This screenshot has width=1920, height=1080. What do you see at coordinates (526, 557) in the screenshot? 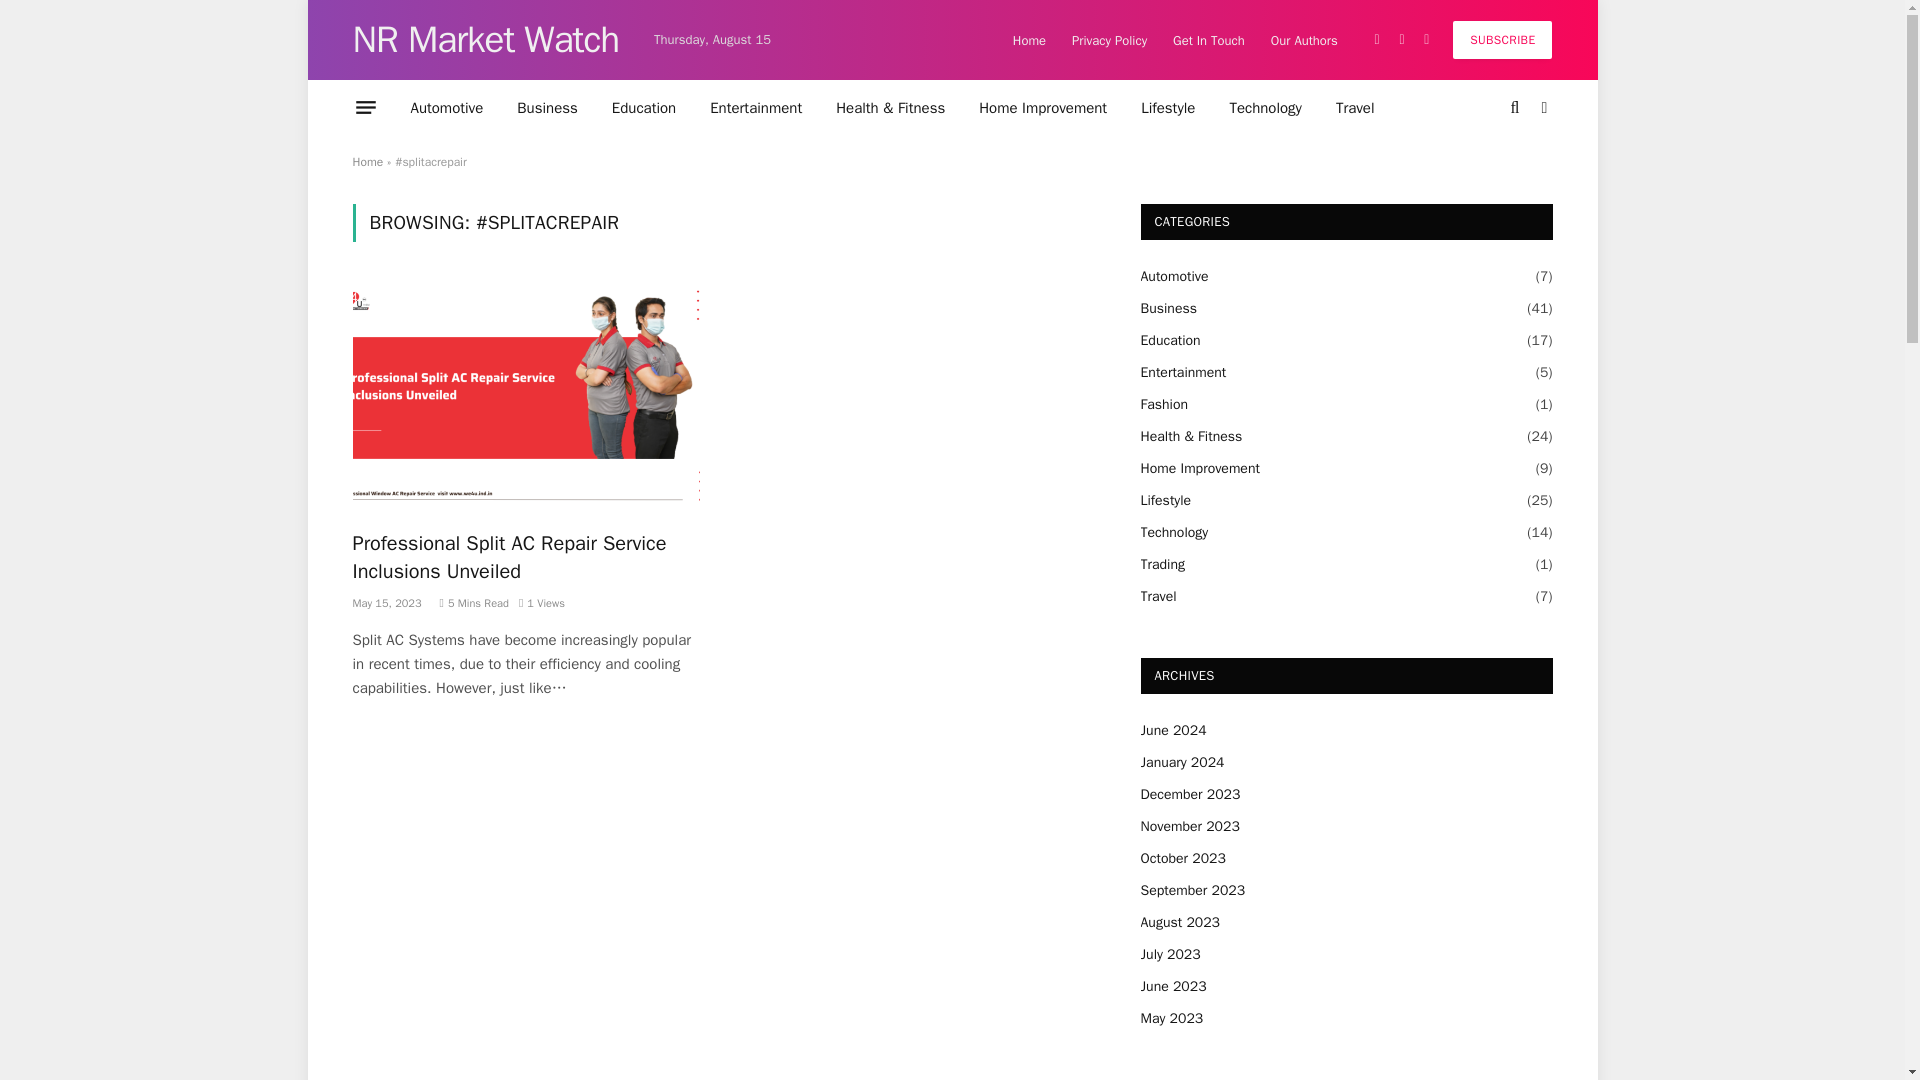
I see `Professional Split AC Repair Service Inclusions Unveiled` at bounding box center [526, 557].